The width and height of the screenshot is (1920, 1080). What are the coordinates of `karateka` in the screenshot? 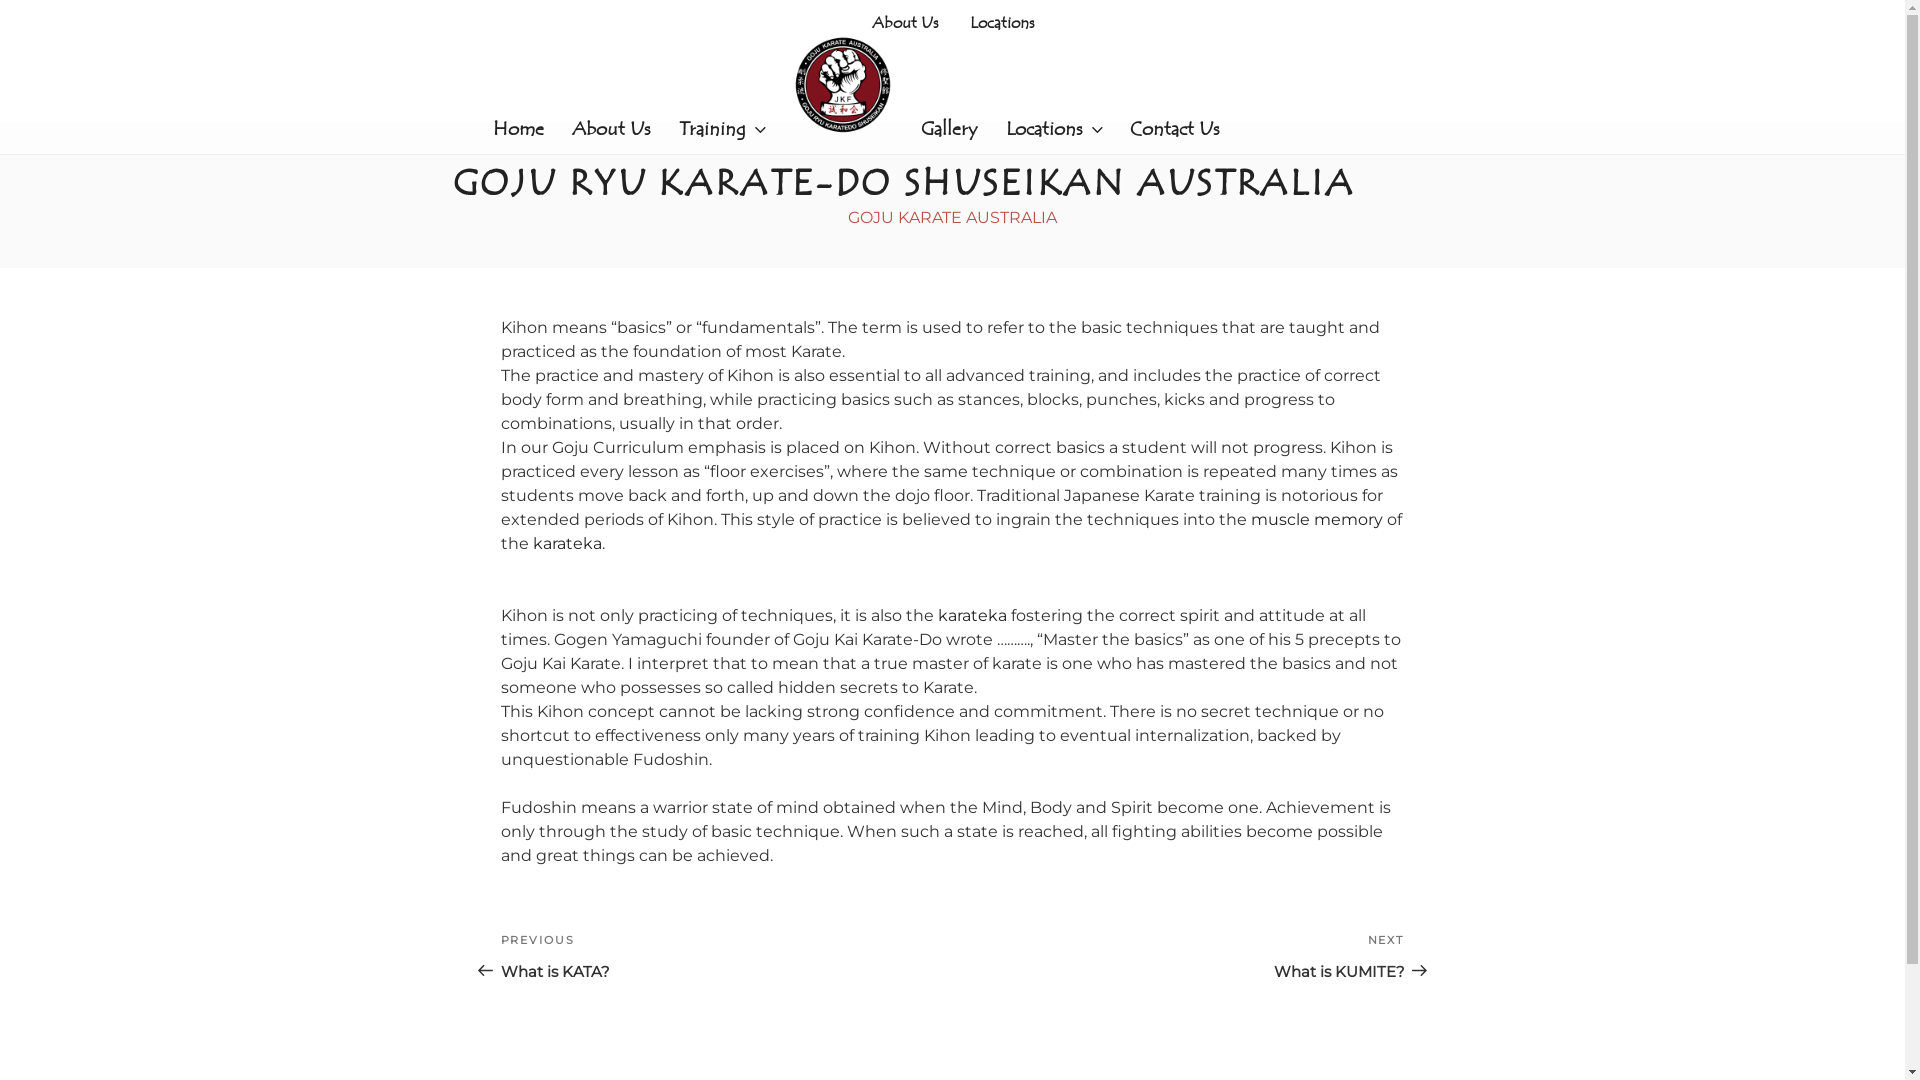 It's located at (566, 544).